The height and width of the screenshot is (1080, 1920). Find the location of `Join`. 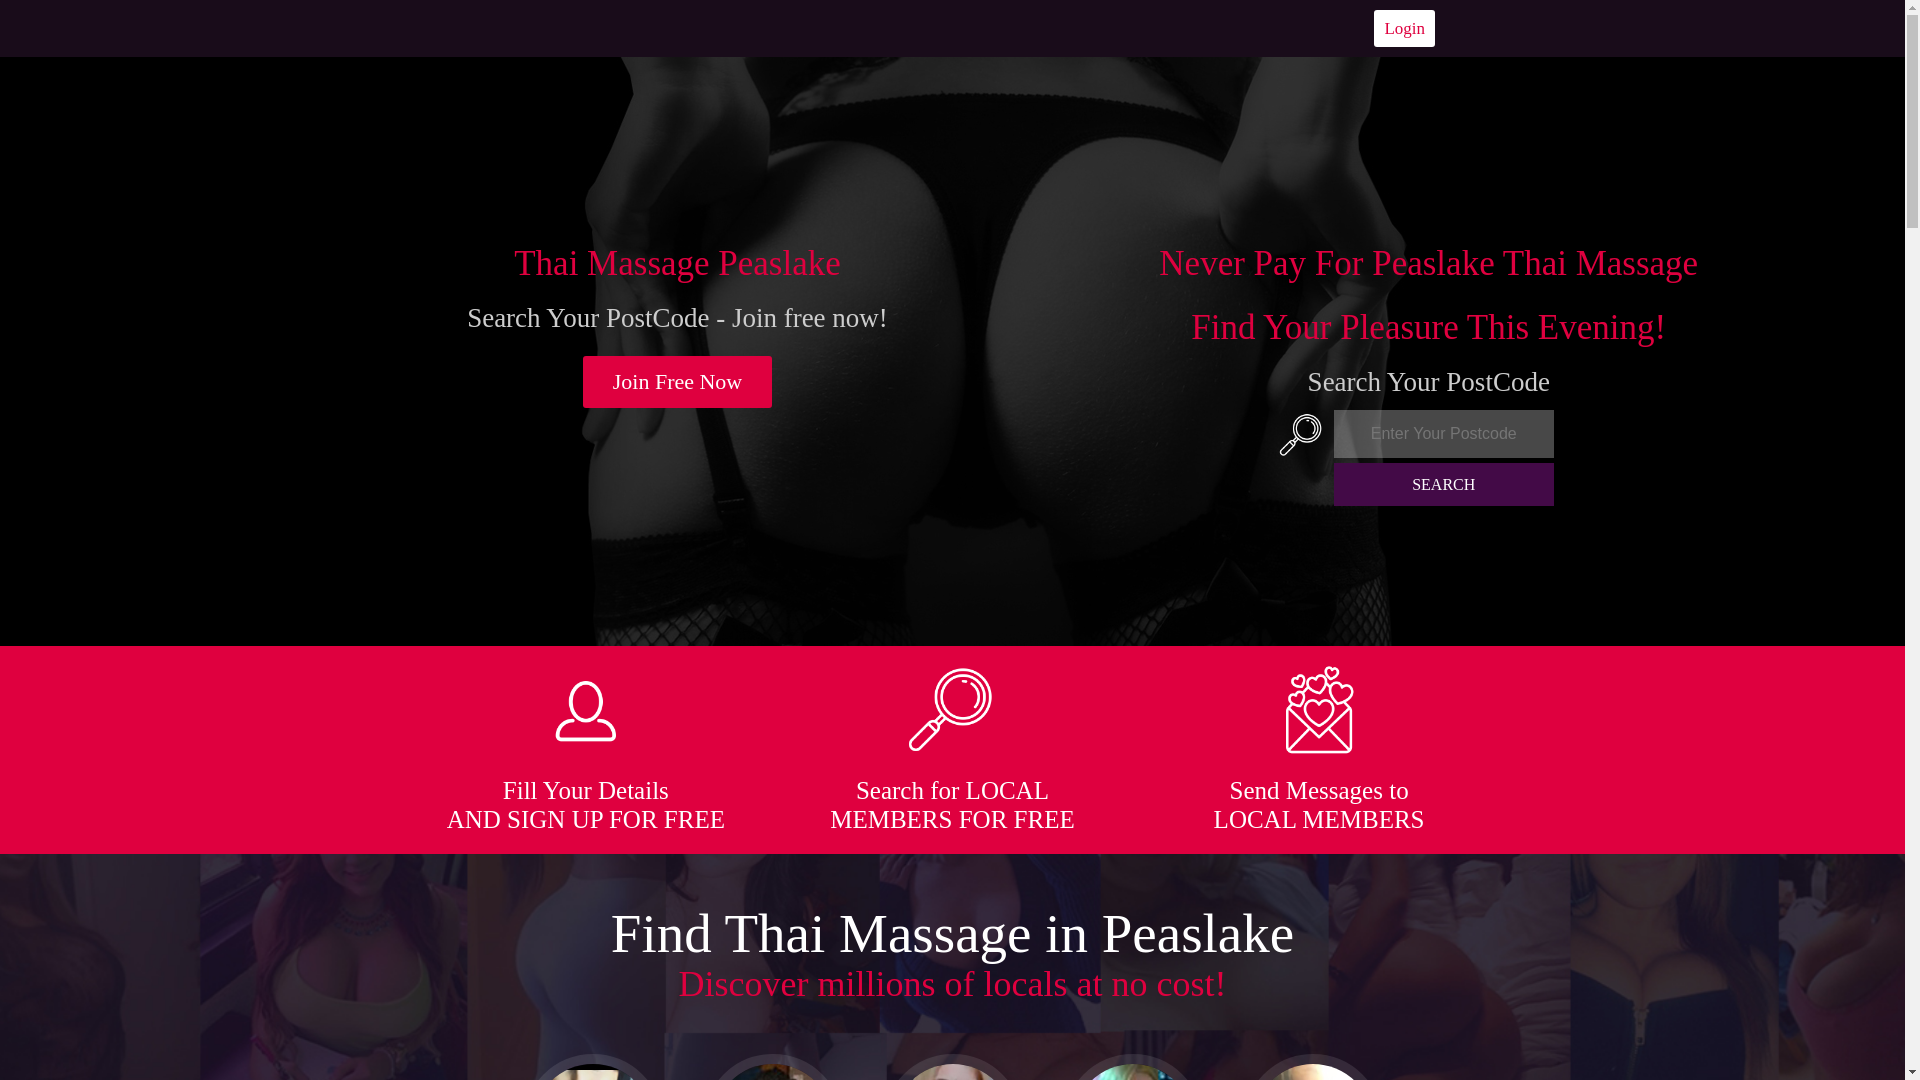

Join is located at coordinates (678, 382).